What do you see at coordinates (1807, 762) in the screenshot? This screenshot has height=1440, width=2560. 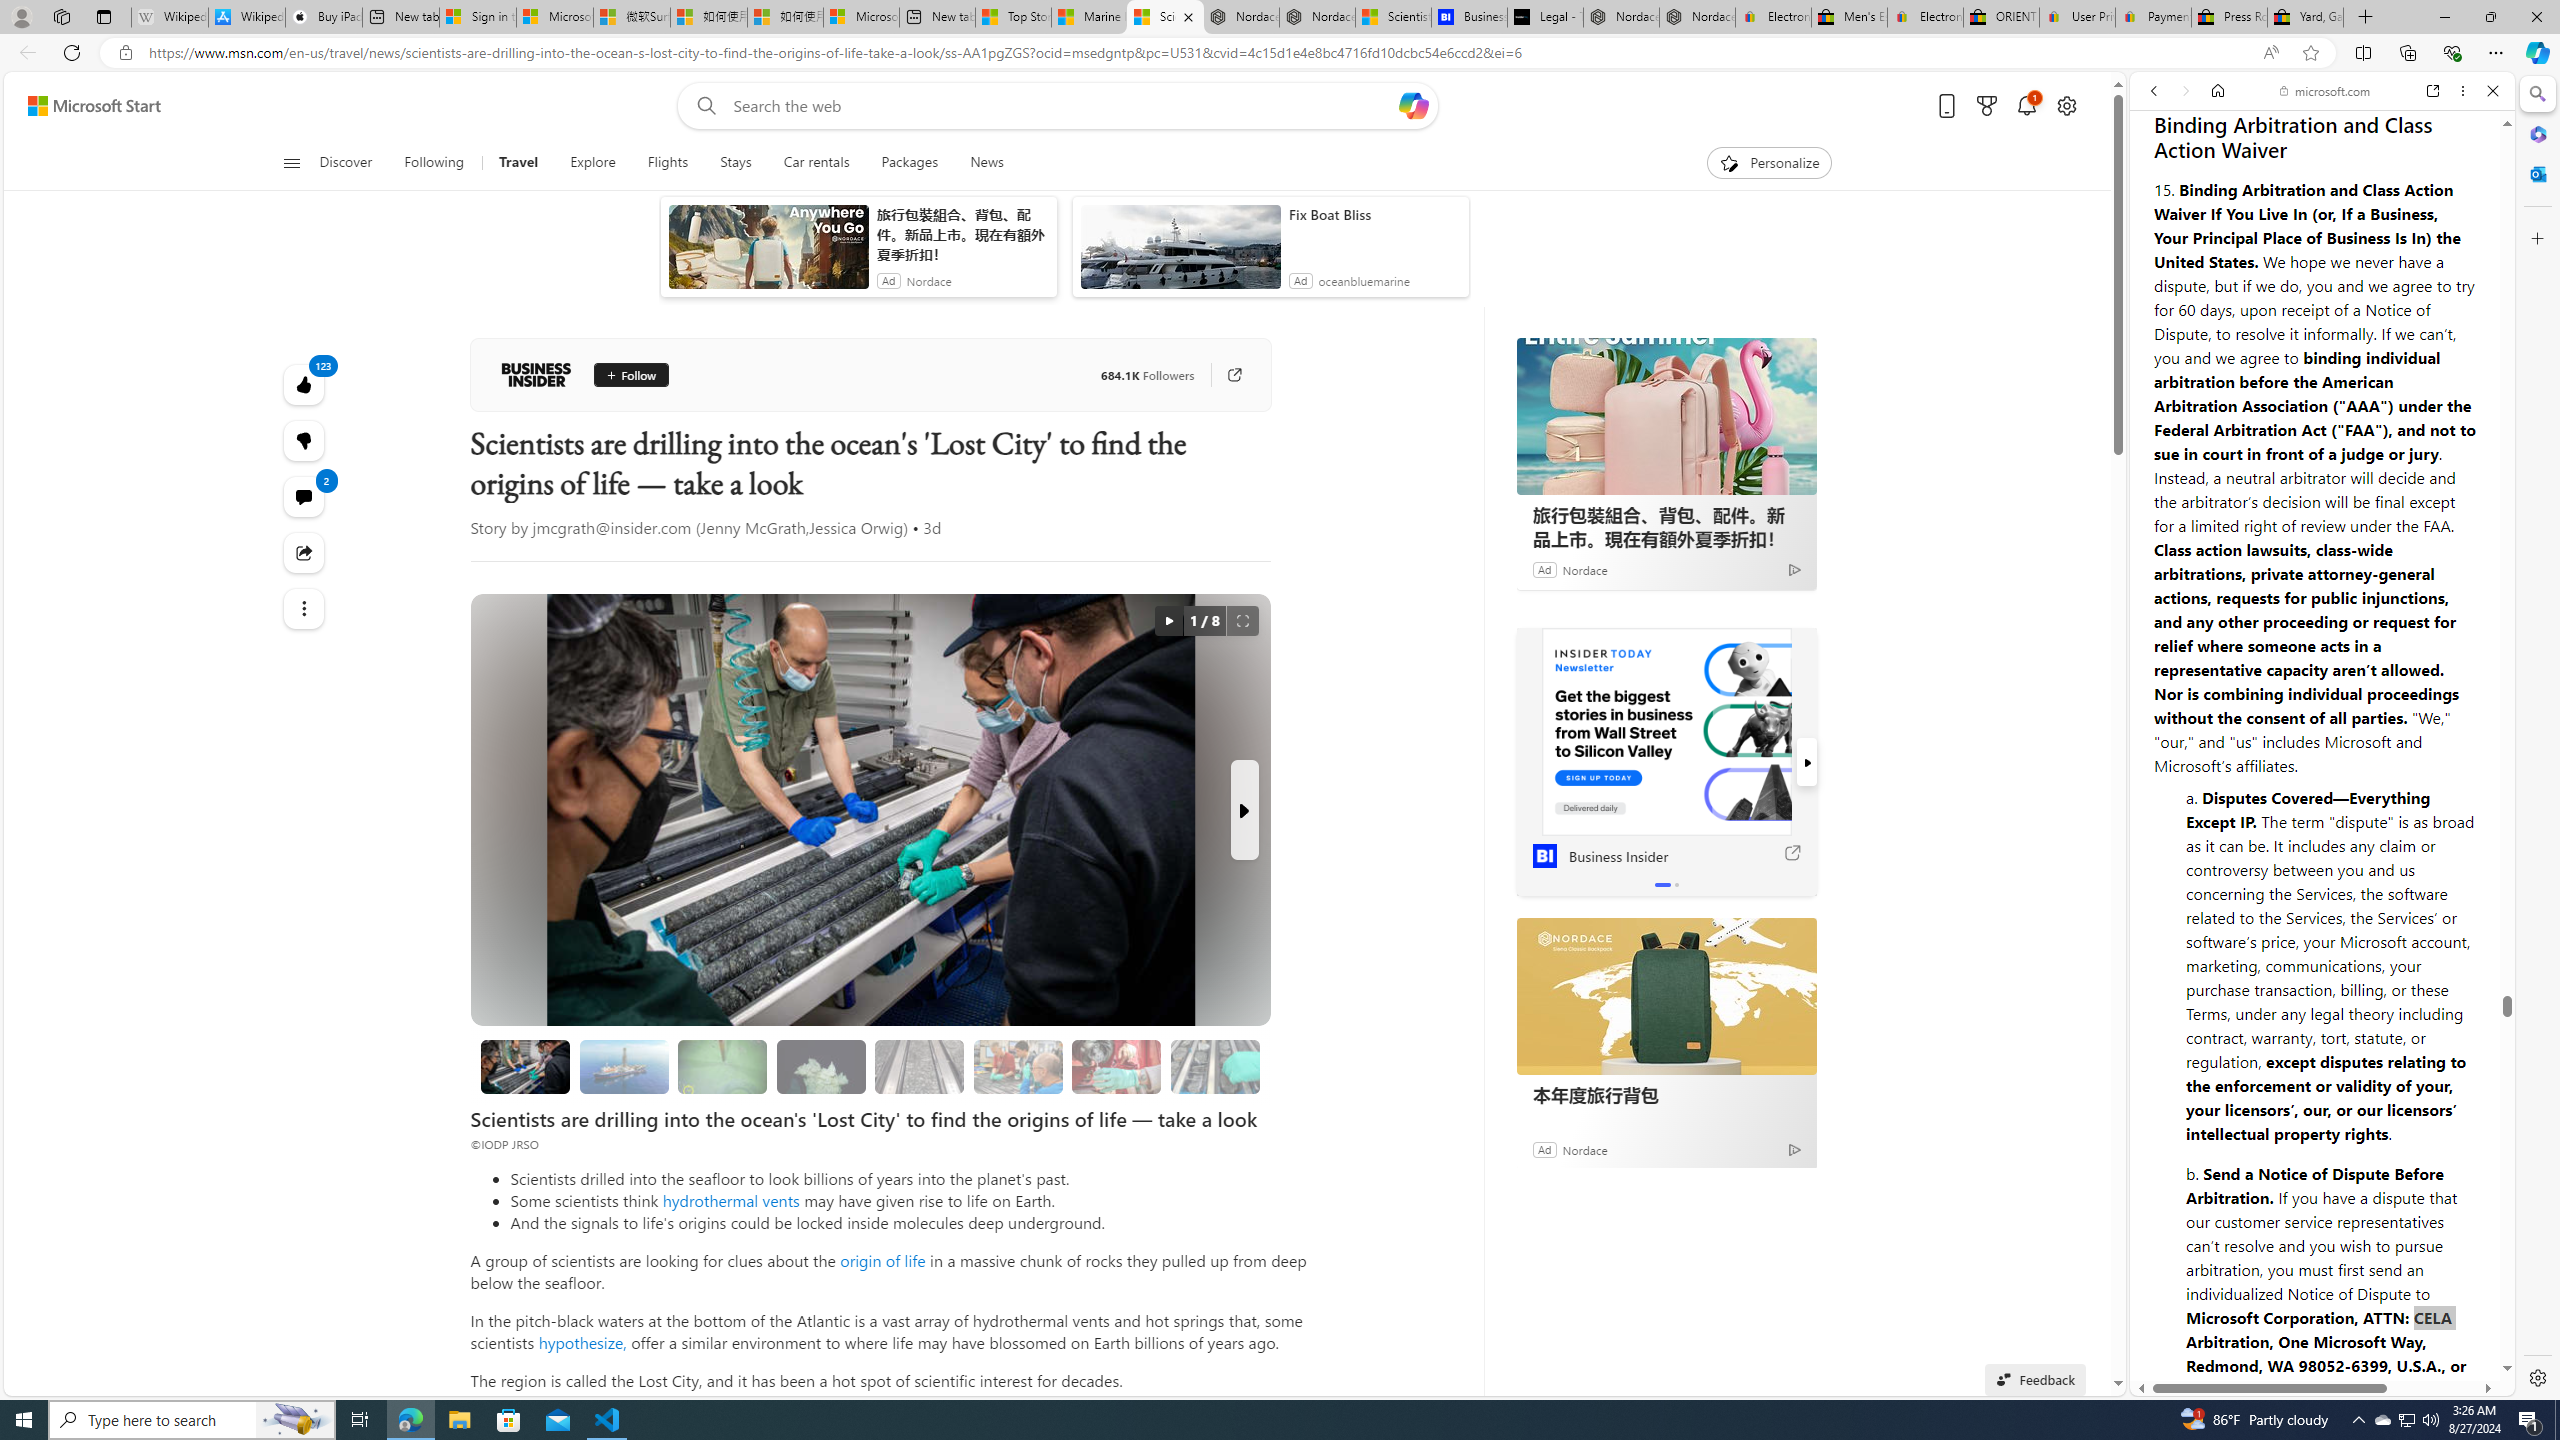 I see `next` at bounding box center [1807, 762].